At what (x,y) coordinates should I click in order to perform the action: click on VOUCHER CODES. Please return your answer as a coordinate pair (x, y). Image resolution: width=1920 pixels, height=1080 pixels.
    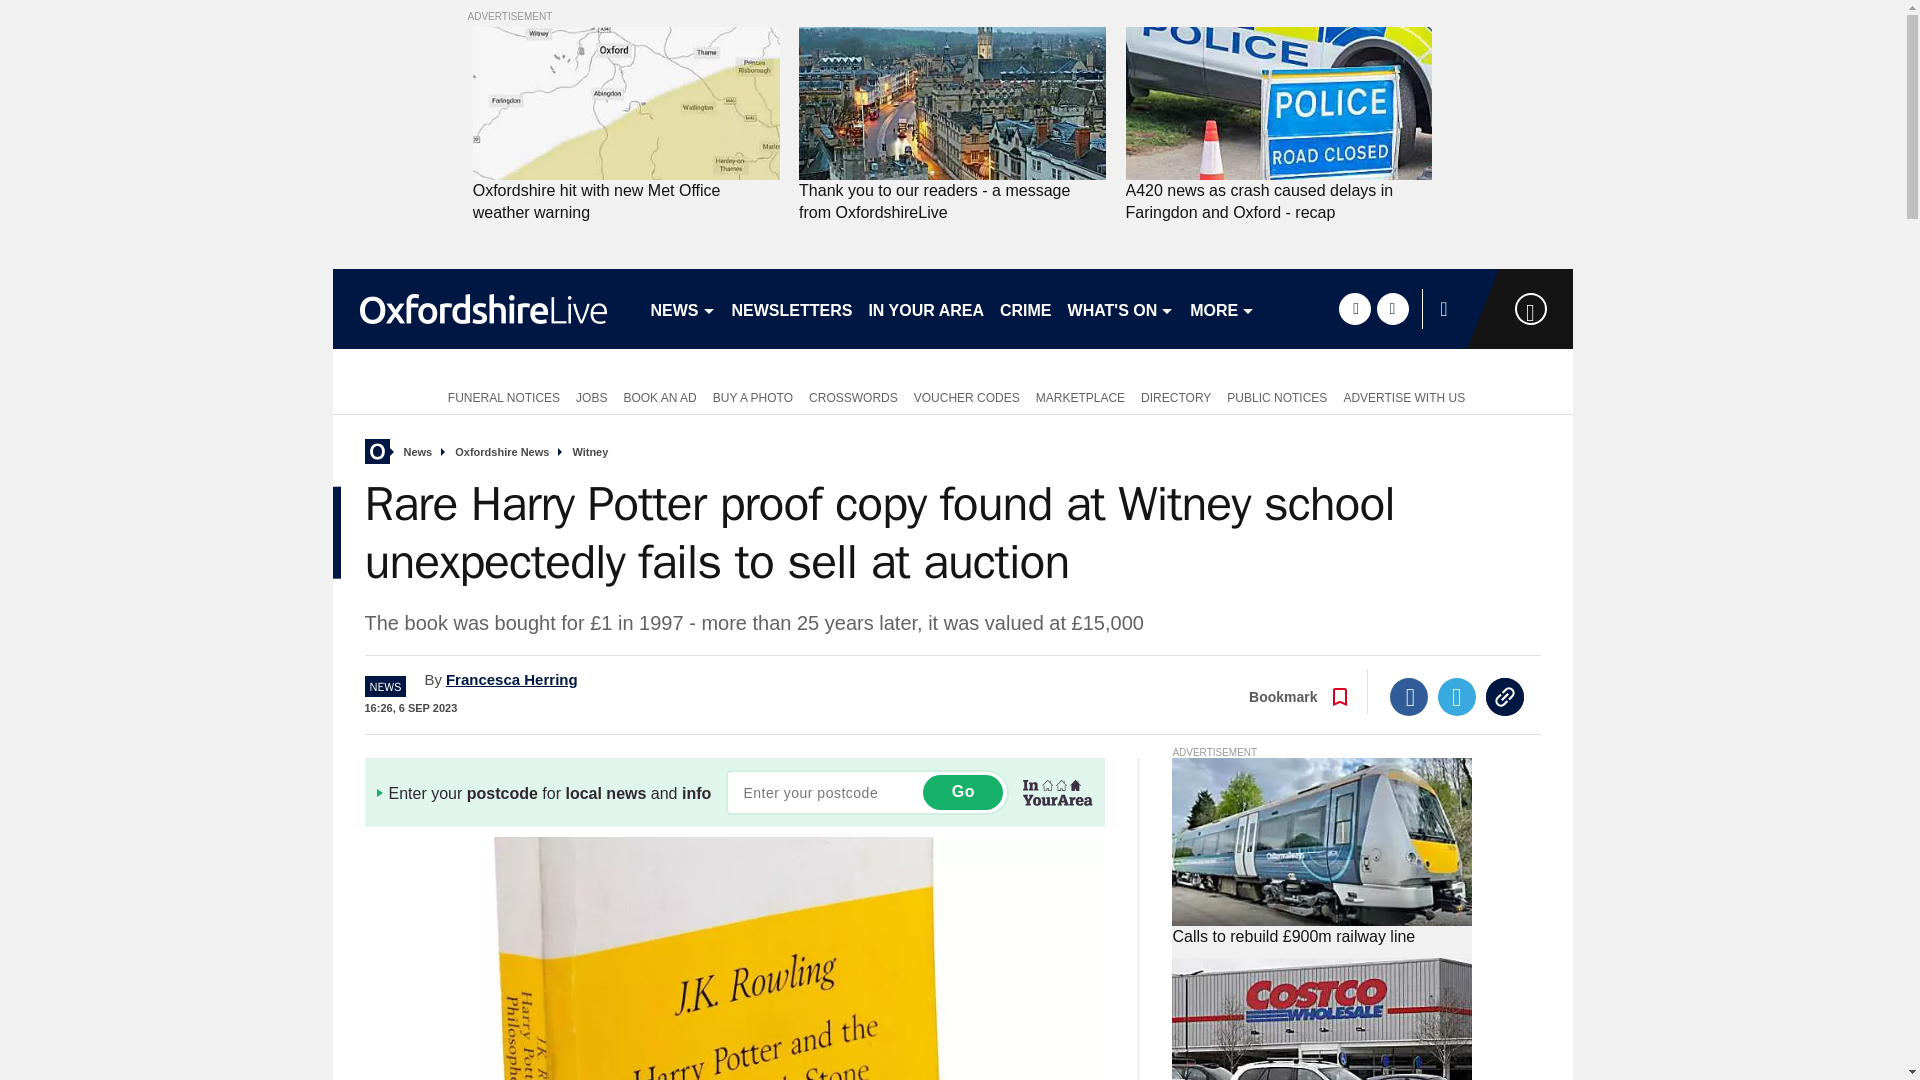
    Looking at the image, I should click on (966, 396).